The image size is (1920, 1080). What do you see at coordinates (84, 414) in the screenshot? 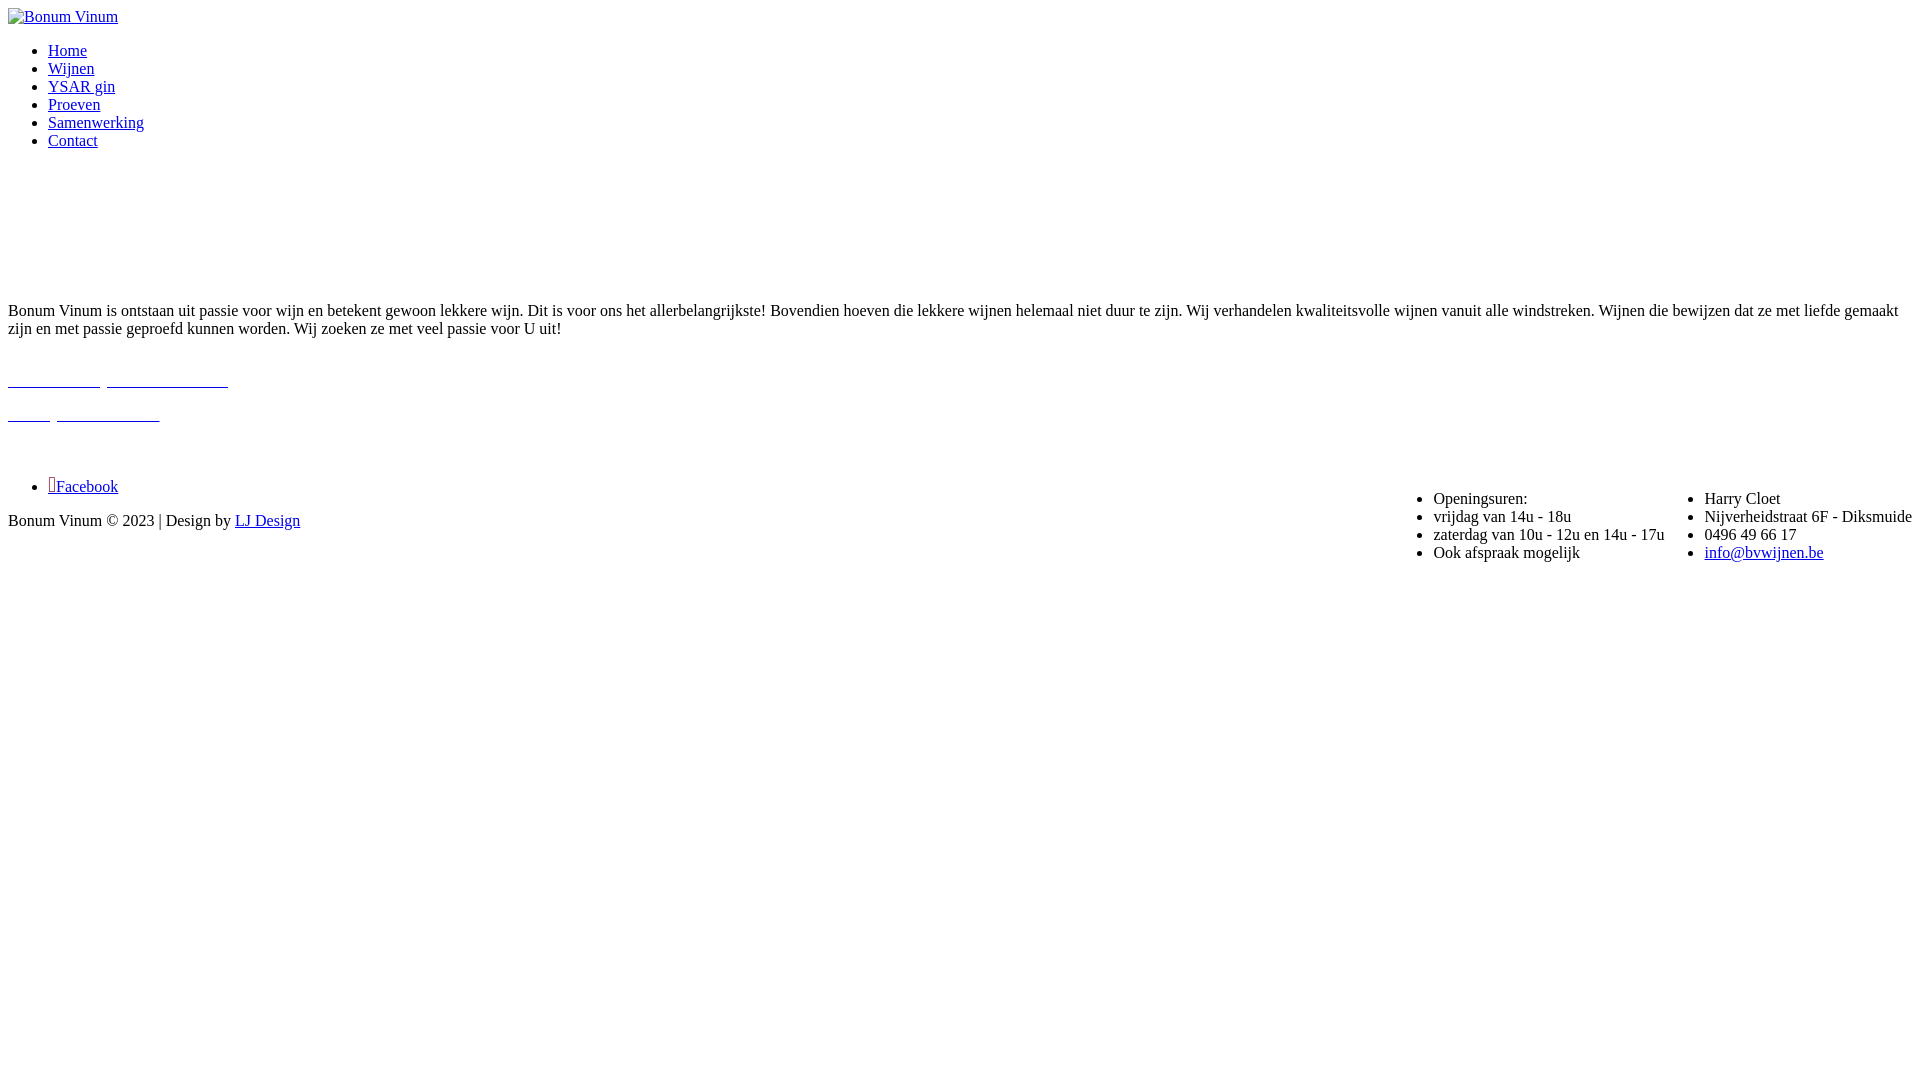
I see `Inschrijven nieuwsbrief` at bounding box center [84, 414].